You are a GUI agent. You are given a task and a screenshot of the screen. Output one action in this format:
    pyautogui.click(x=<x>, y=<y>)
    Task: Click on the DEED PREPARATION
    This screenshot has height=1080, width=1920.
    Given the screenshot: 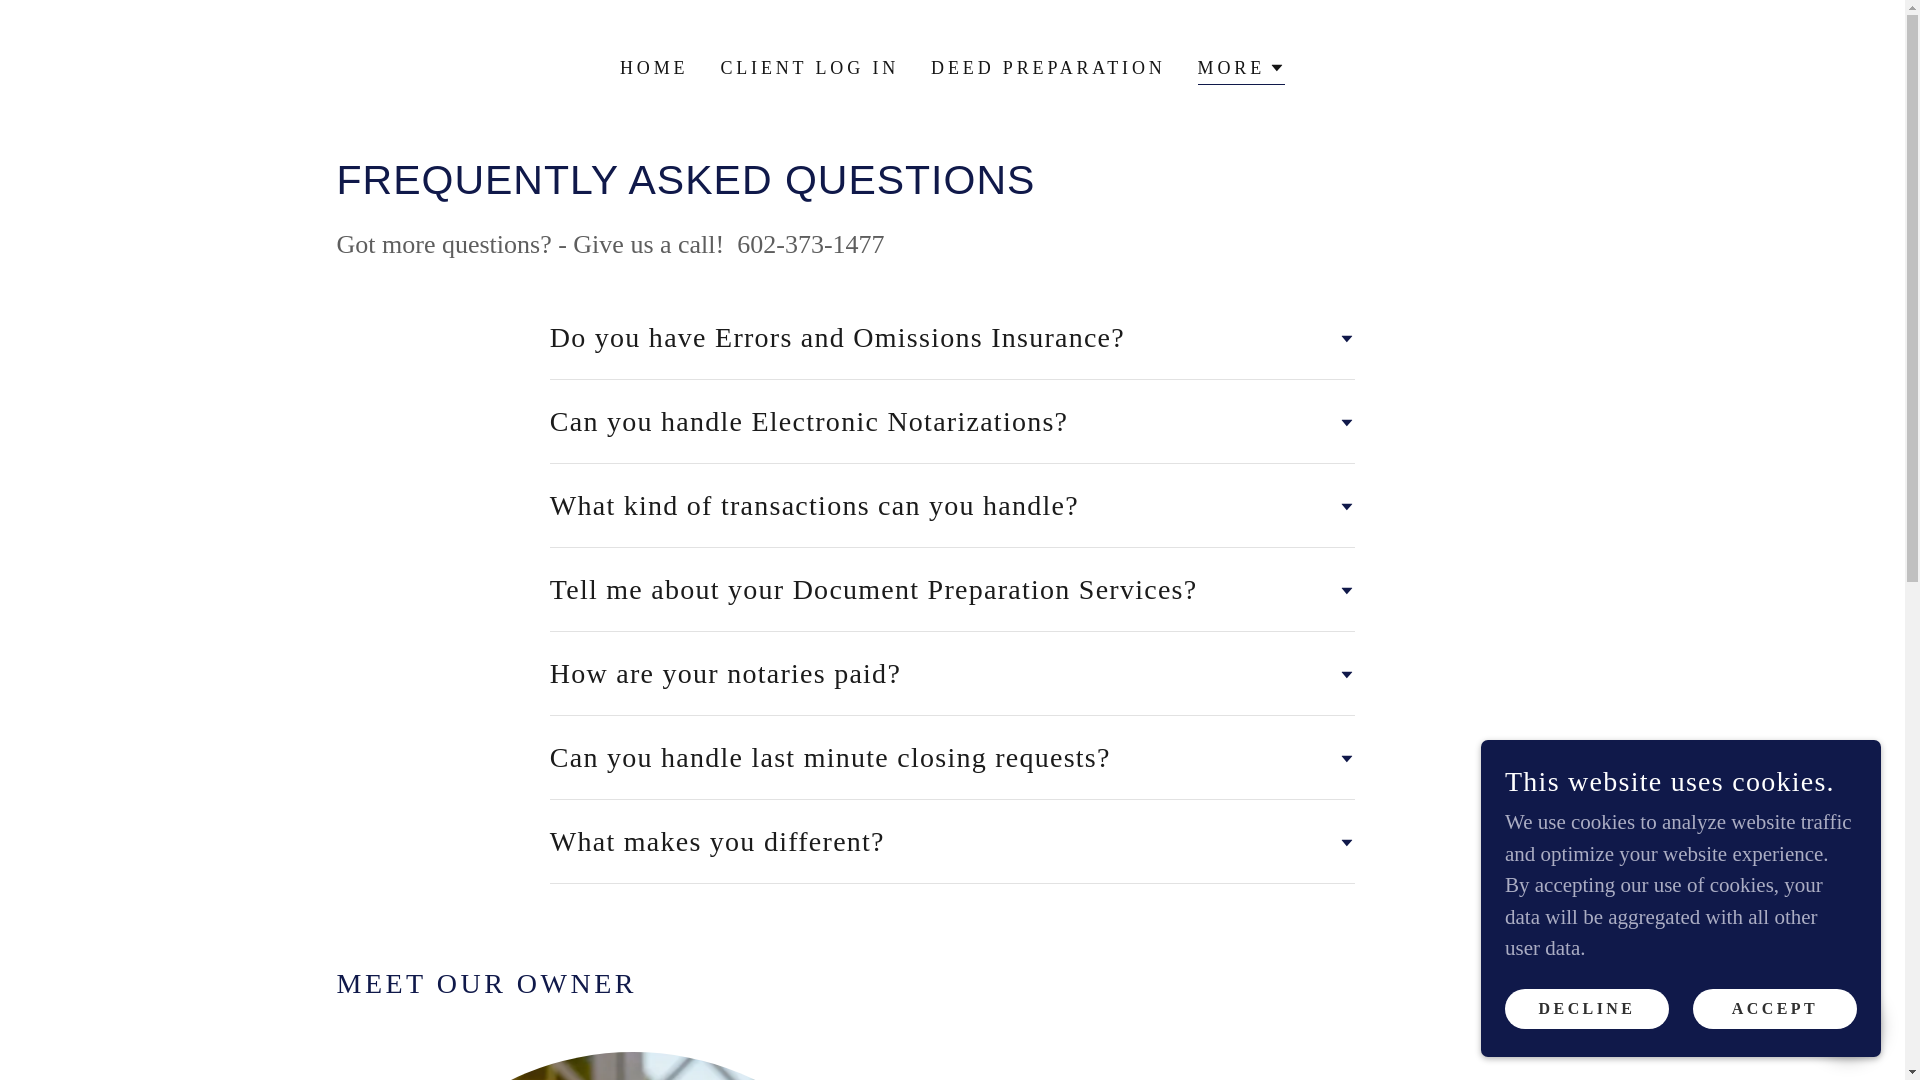 What is the action you would take?
    pyautogui.click(x=1048, y=68)
    